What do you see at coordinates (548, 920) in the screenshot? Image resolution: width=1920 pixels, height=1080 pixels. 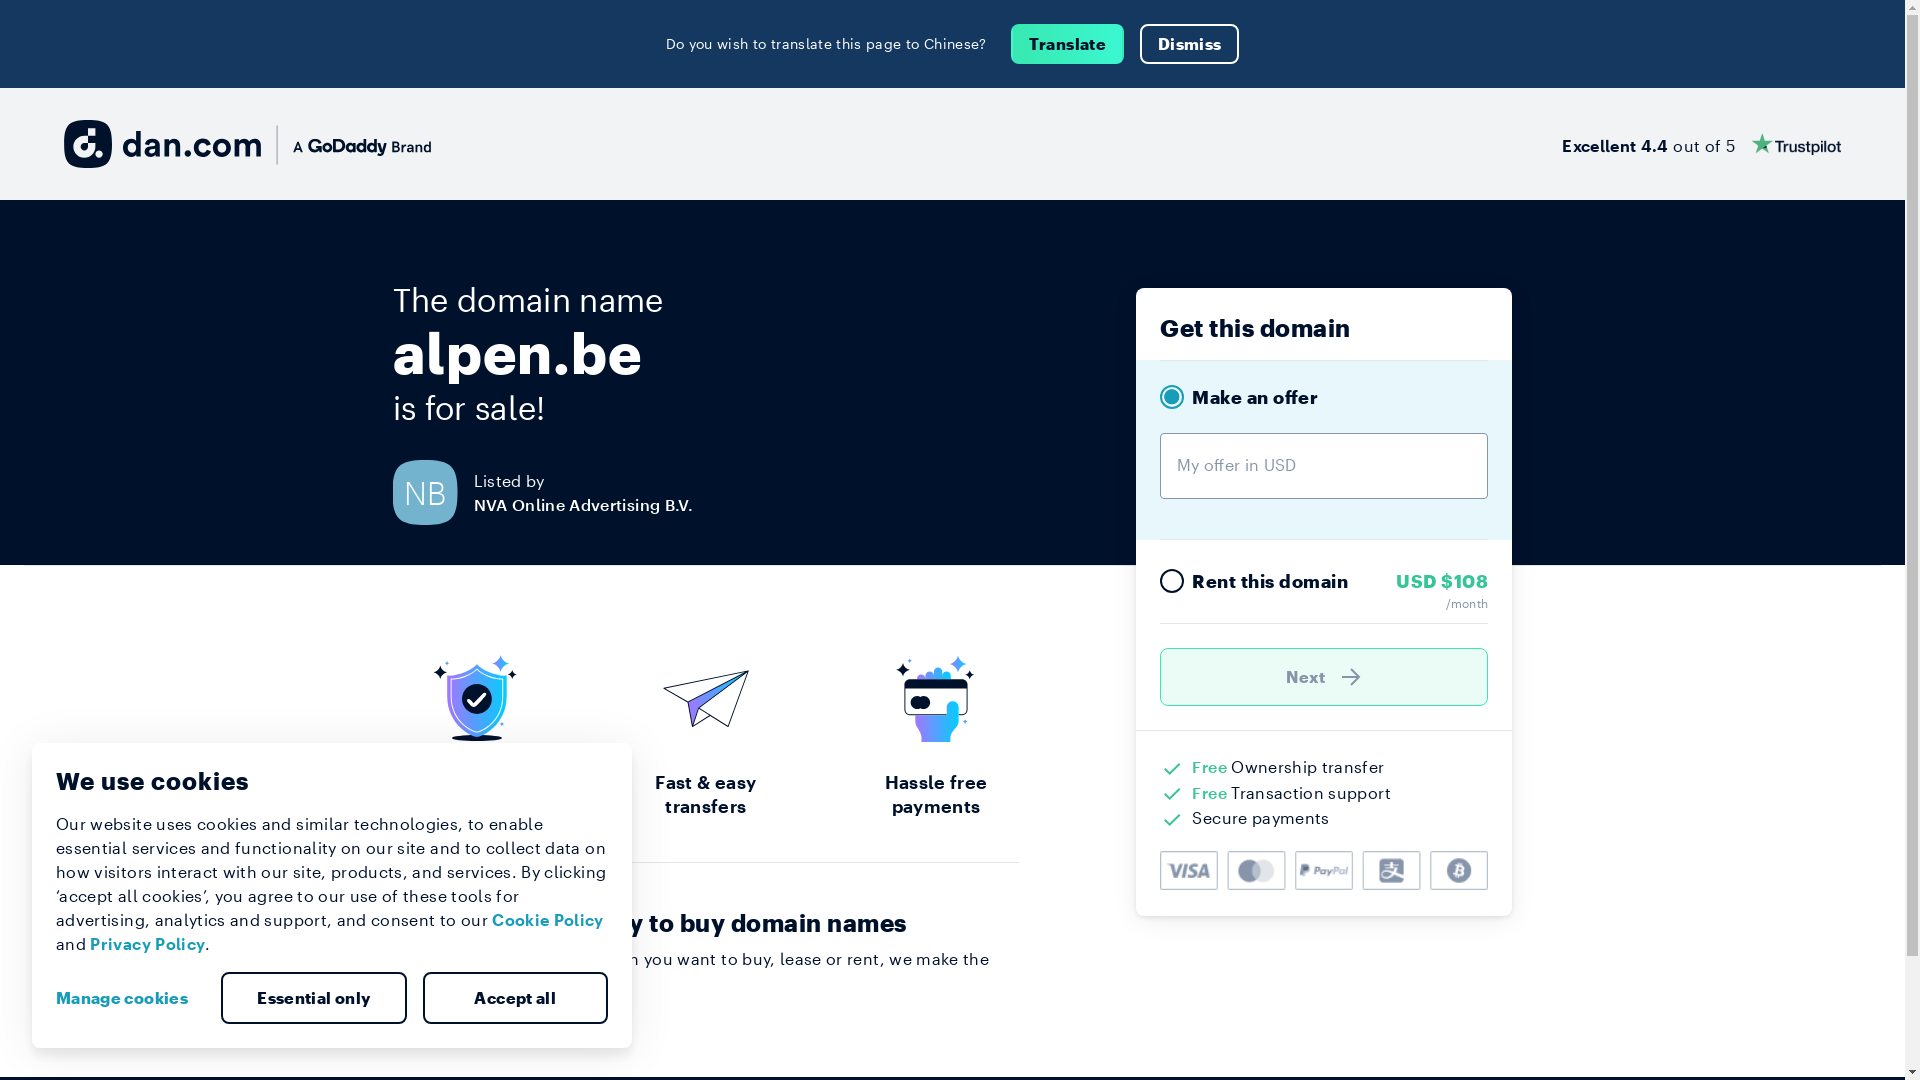 I see `Cookie Policy` at bounding box center [548, 920].